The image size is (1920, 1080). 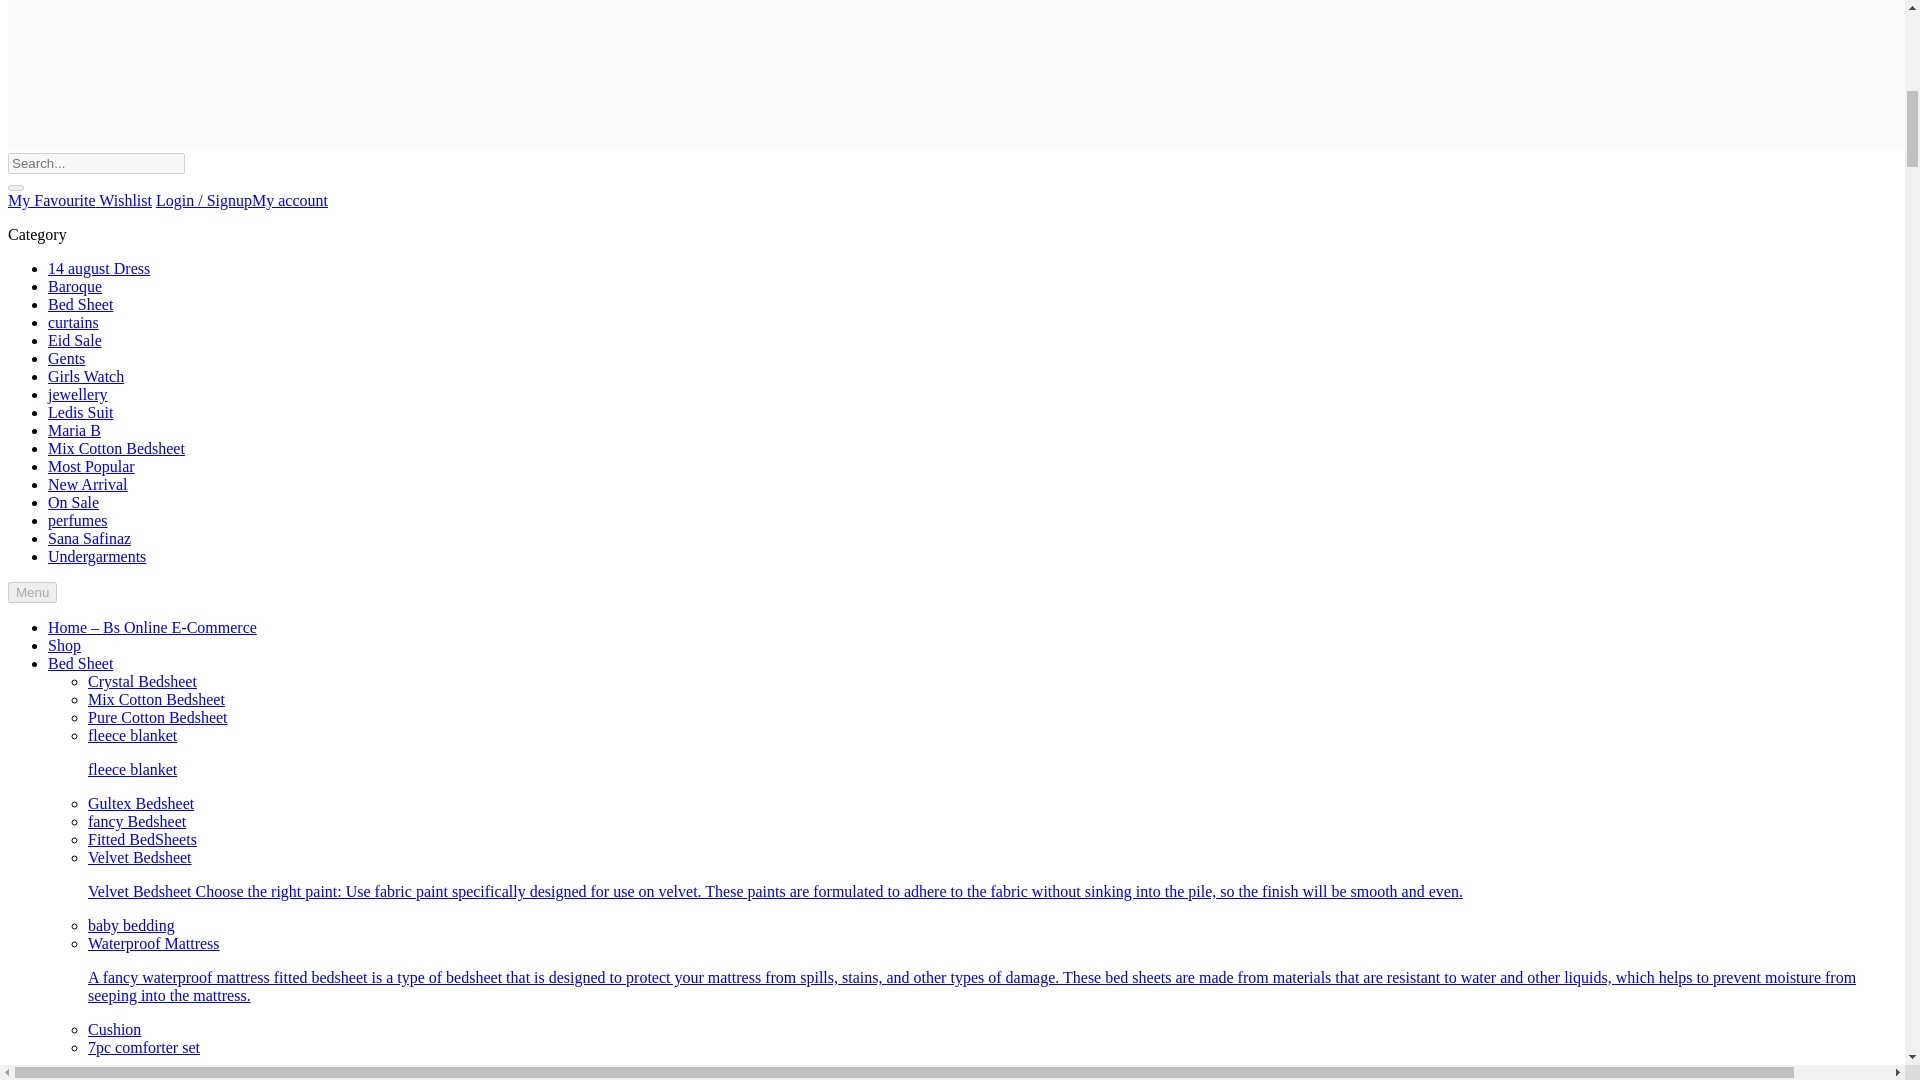 What do you see at coordinates (91, 466) in the screenshot?
I see `Most Popular` at bounding box center [91, 466].